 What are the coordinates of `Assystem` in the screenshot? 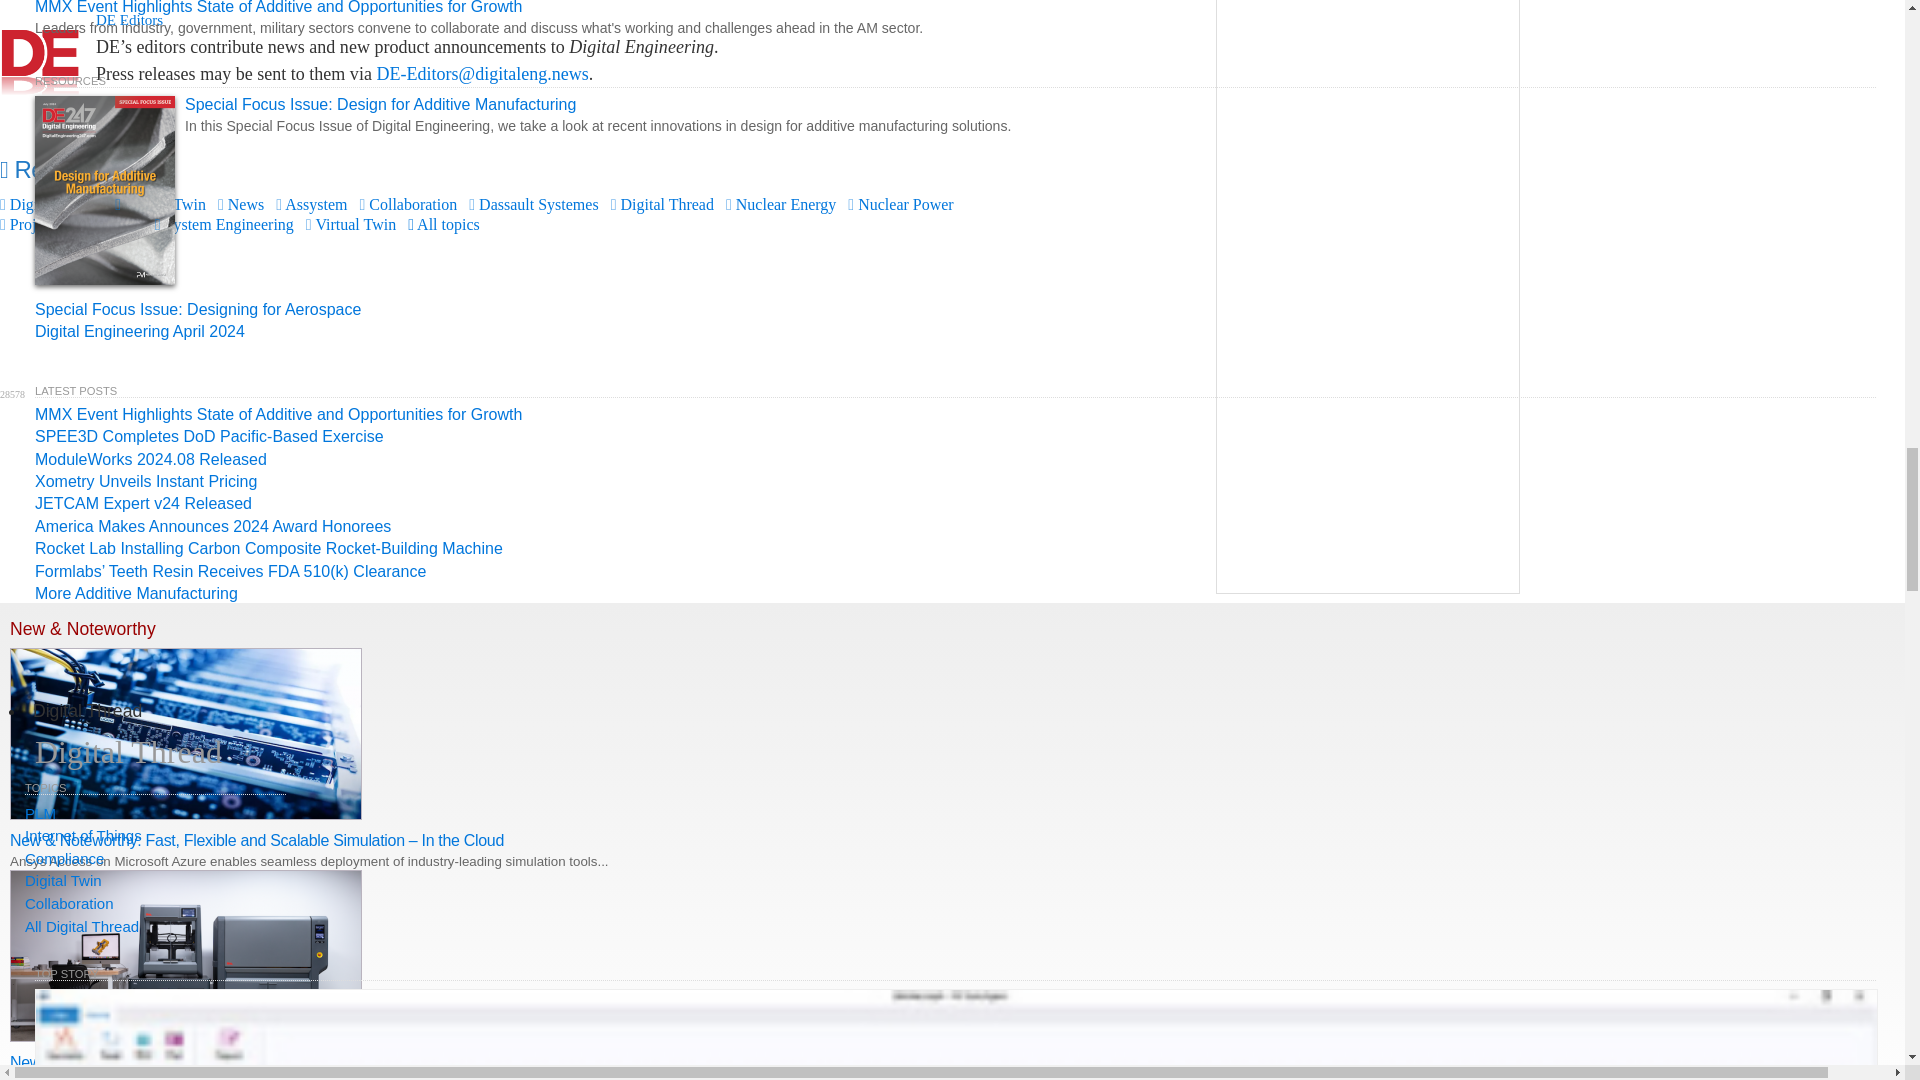 It's located at (312, 204).